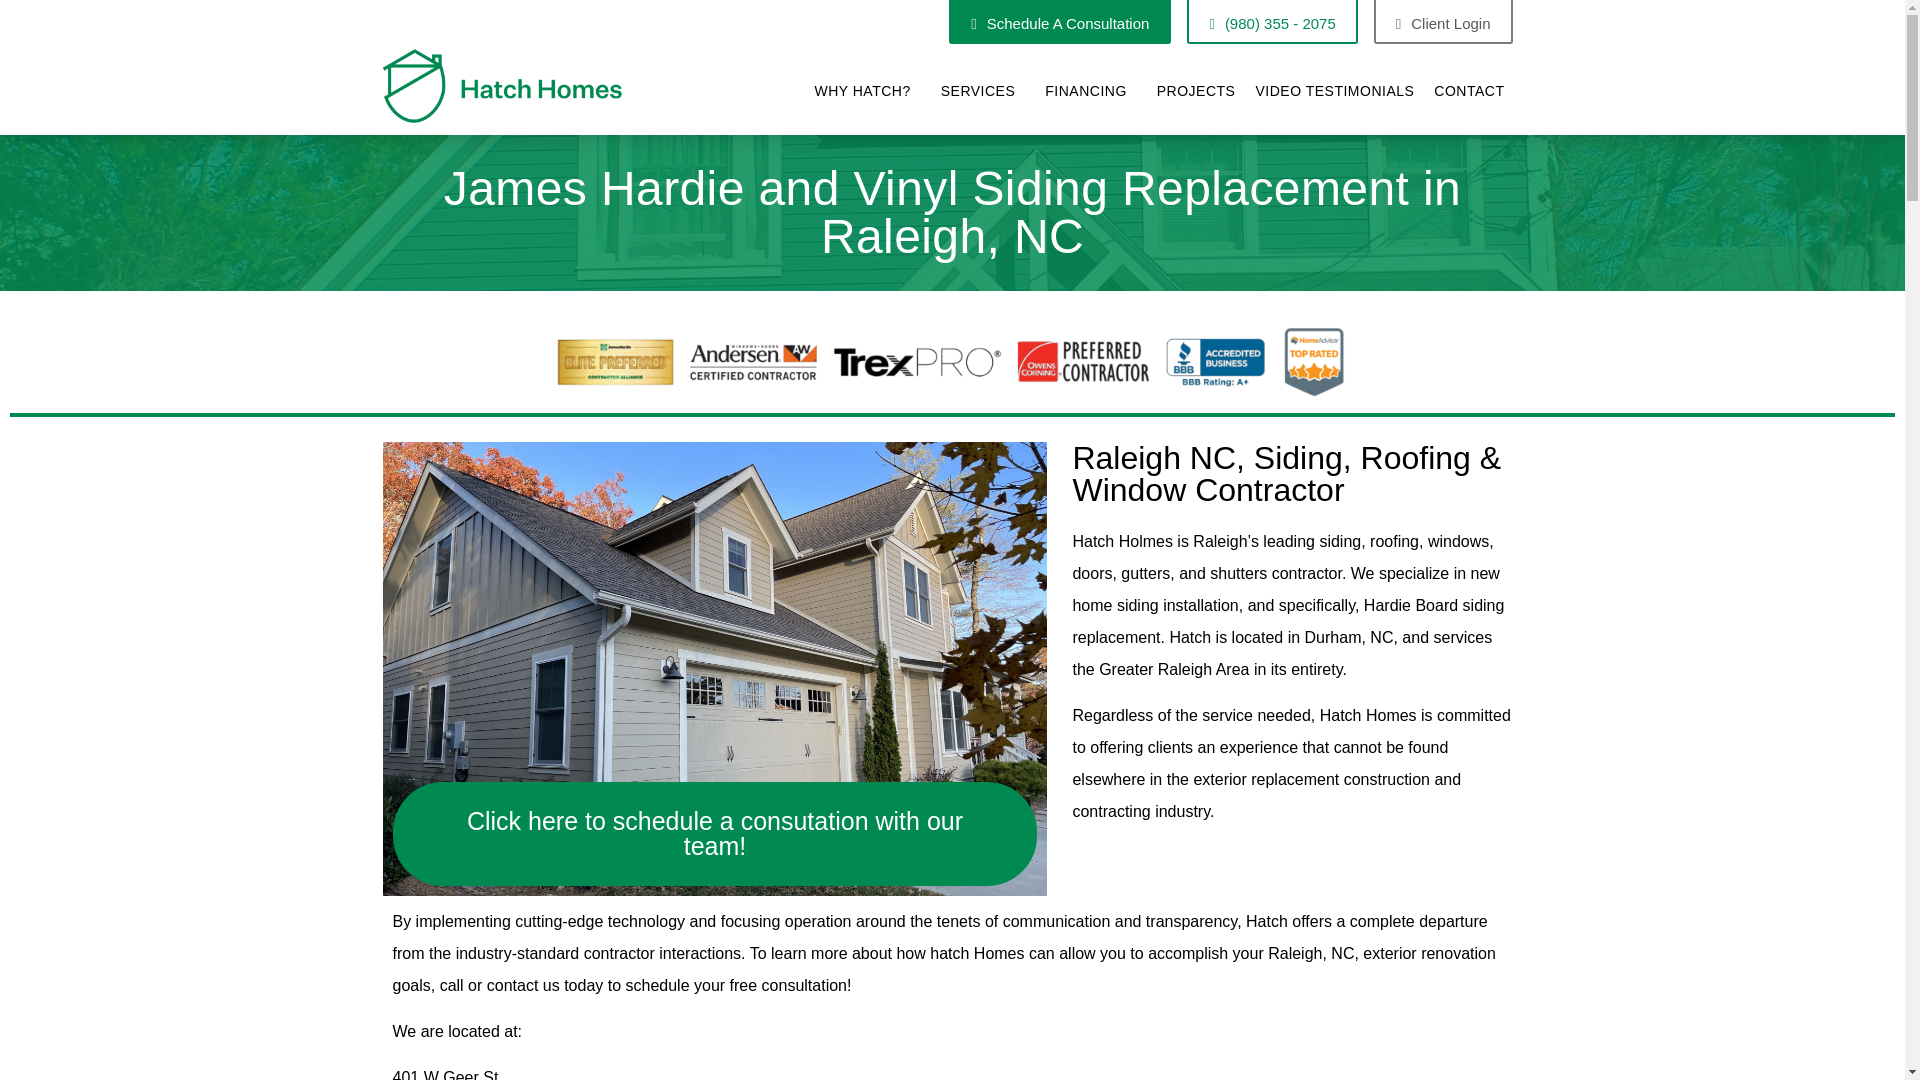 This screenshot has height=1080, width=1920. I want to click on WHY HATCH?, so click(866, 91).